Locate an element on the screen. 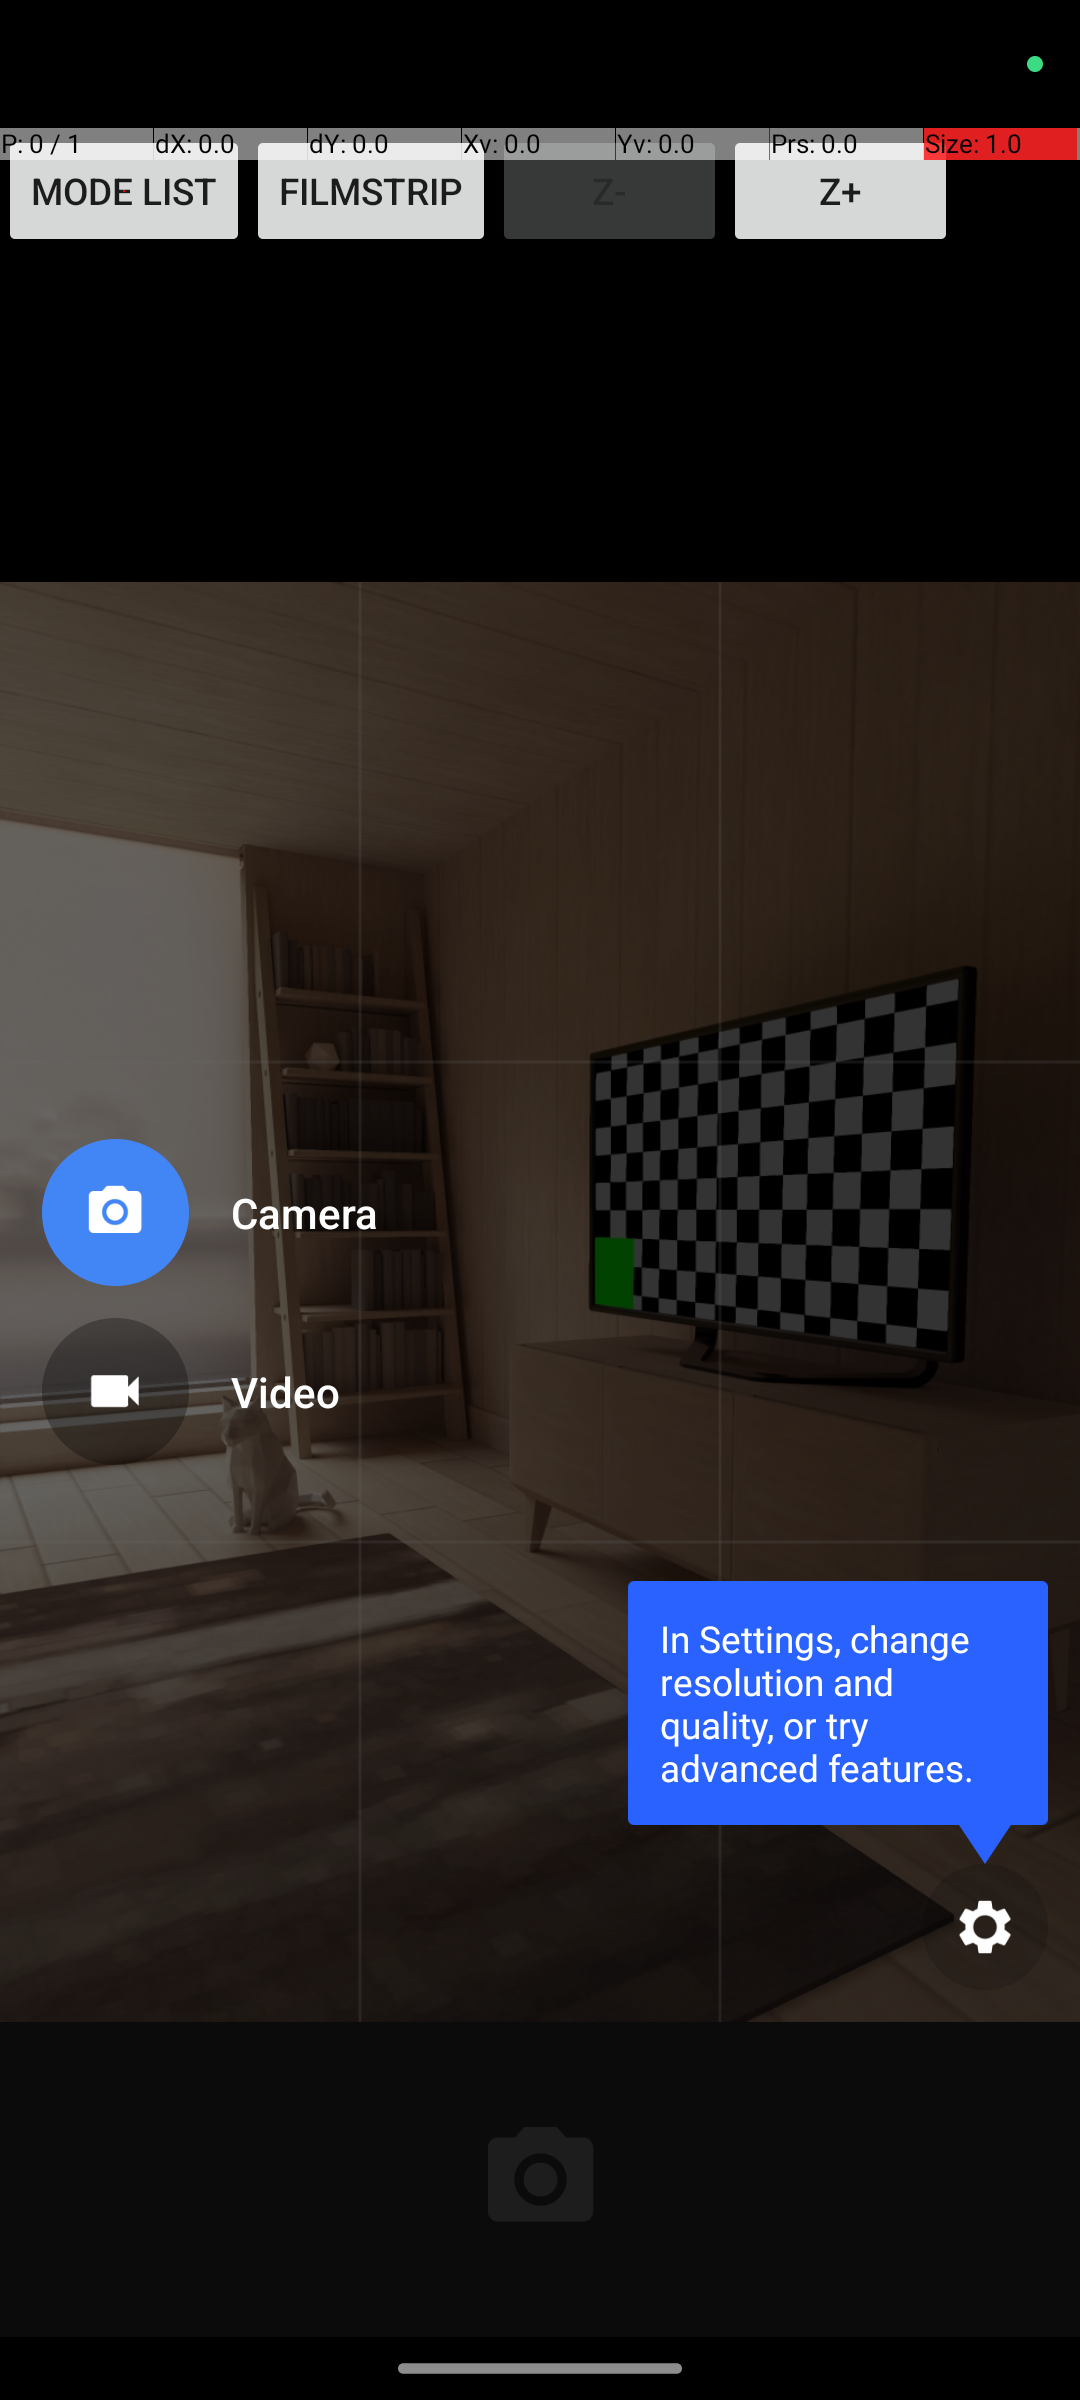 The height and width of the screenshot is (2400, 1080). In Settings, change resolution and quality, or try advanced features. is located at coordinates (838, 1702).